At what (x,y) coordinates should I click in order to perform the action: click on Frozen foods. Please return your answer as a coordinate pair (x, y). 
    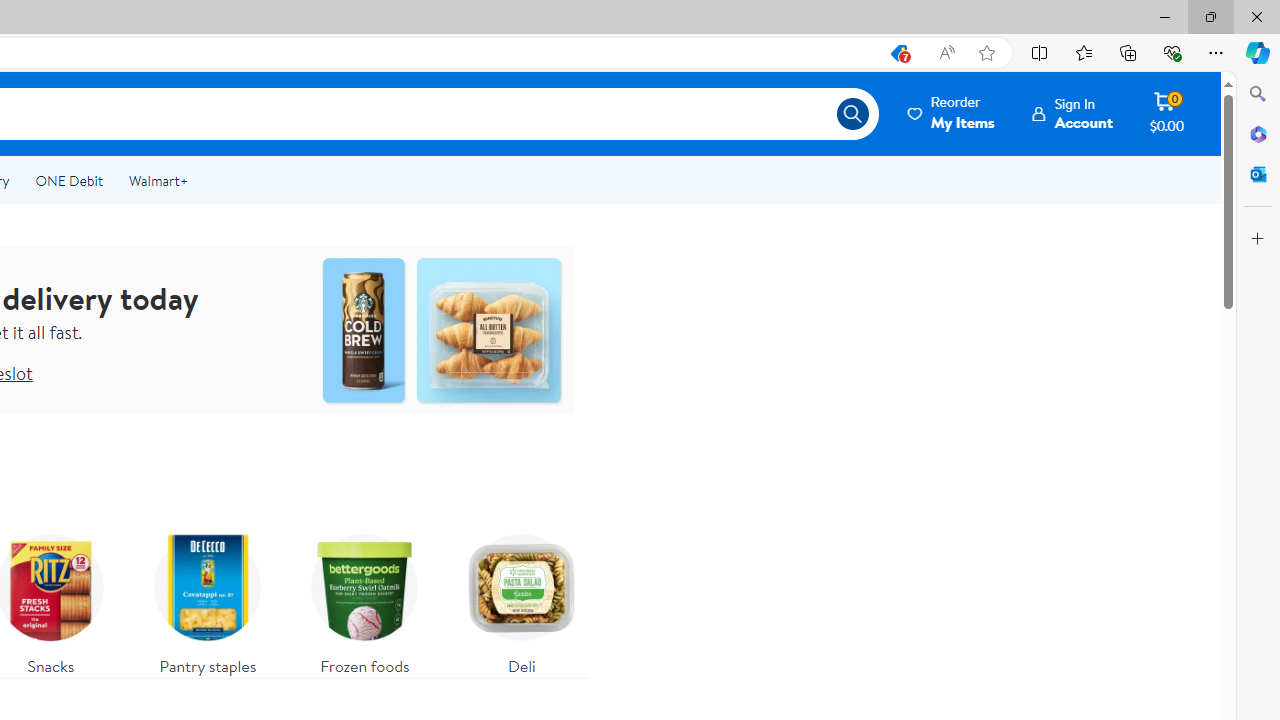
    Looking at the image, I should click on (364, 600).